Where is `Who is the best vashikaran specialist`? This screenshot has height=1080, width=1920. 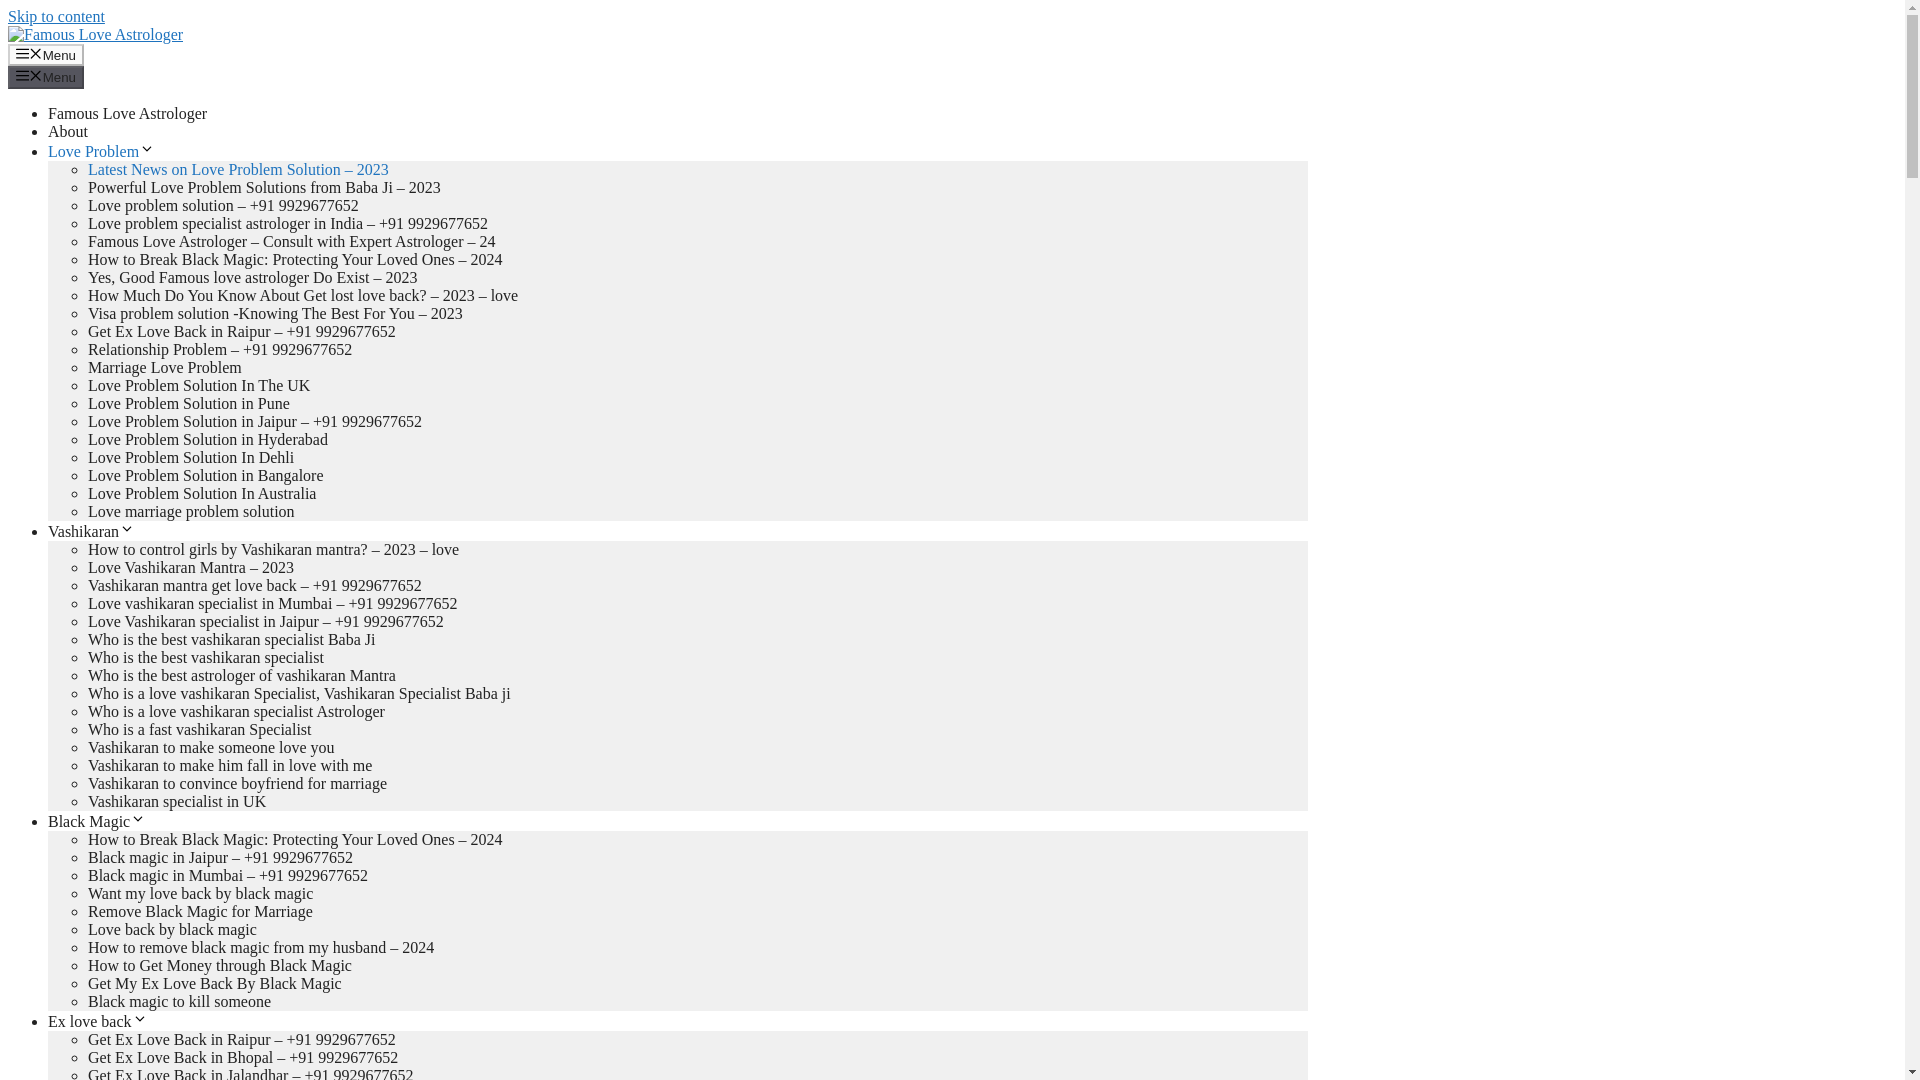
Who is the best vashikaran specialist is located at coordinates (206, 658).